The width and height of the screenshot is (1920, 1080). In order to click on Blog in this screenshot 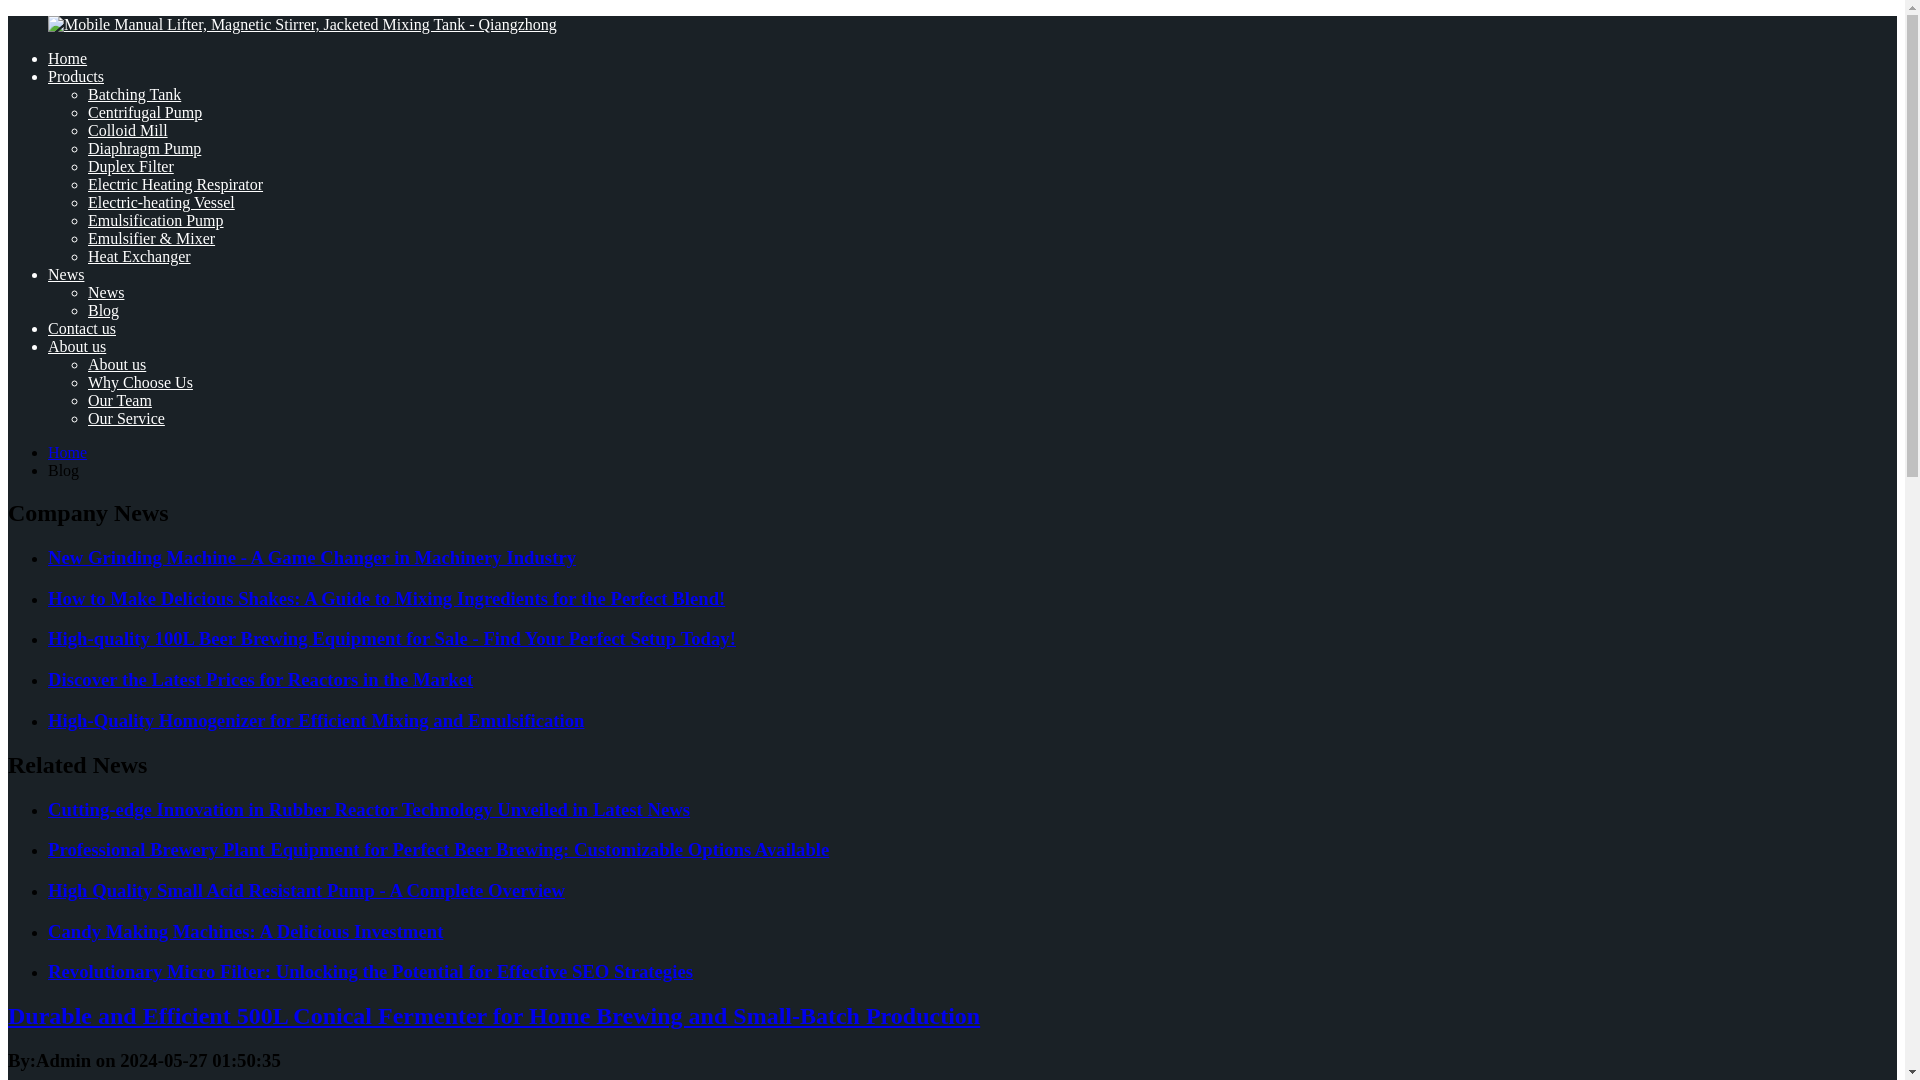, I will do `click(104, 310)`.